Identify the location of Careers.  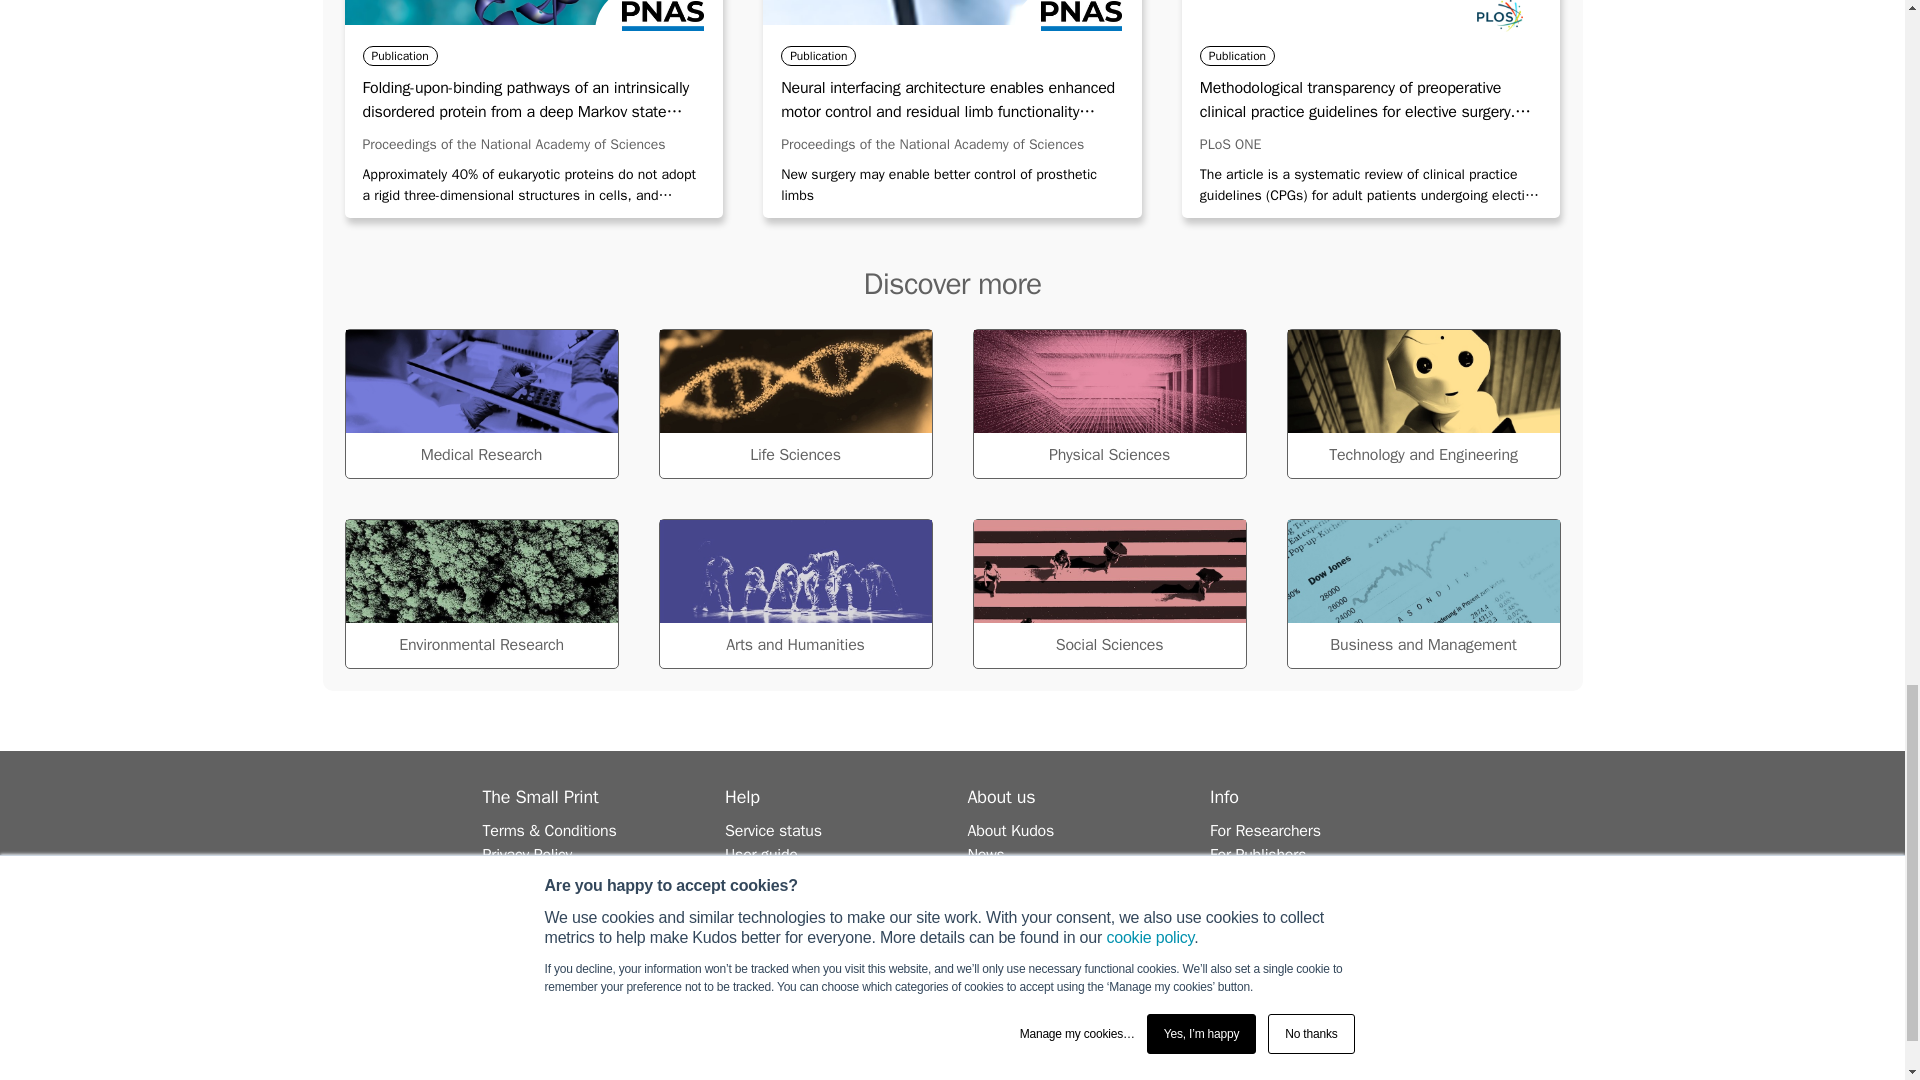
(994, 878).